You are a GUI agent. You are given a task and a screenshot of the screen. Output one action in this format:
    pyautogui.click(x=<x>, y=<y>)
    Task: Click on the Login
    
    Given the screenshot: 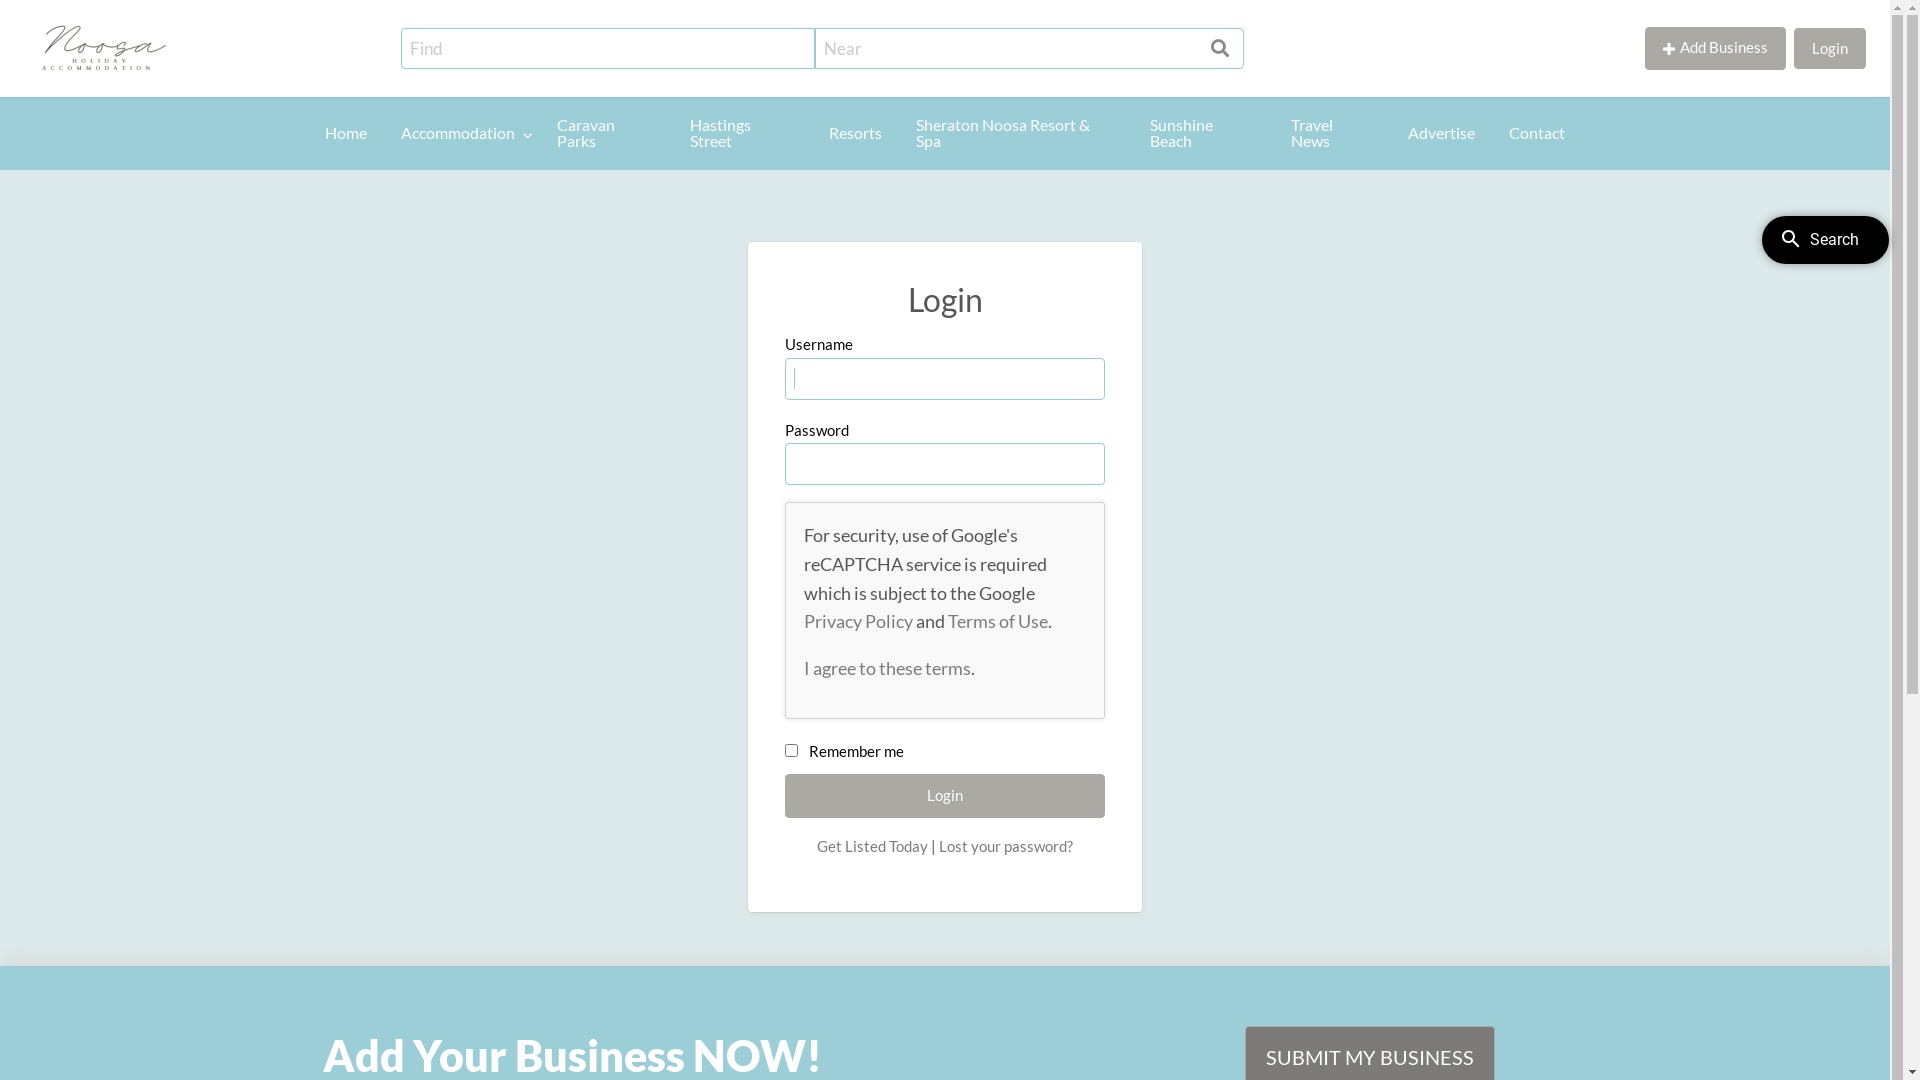 What is the action you would take?
    pyautogui.click(x=1830, y=48)
    